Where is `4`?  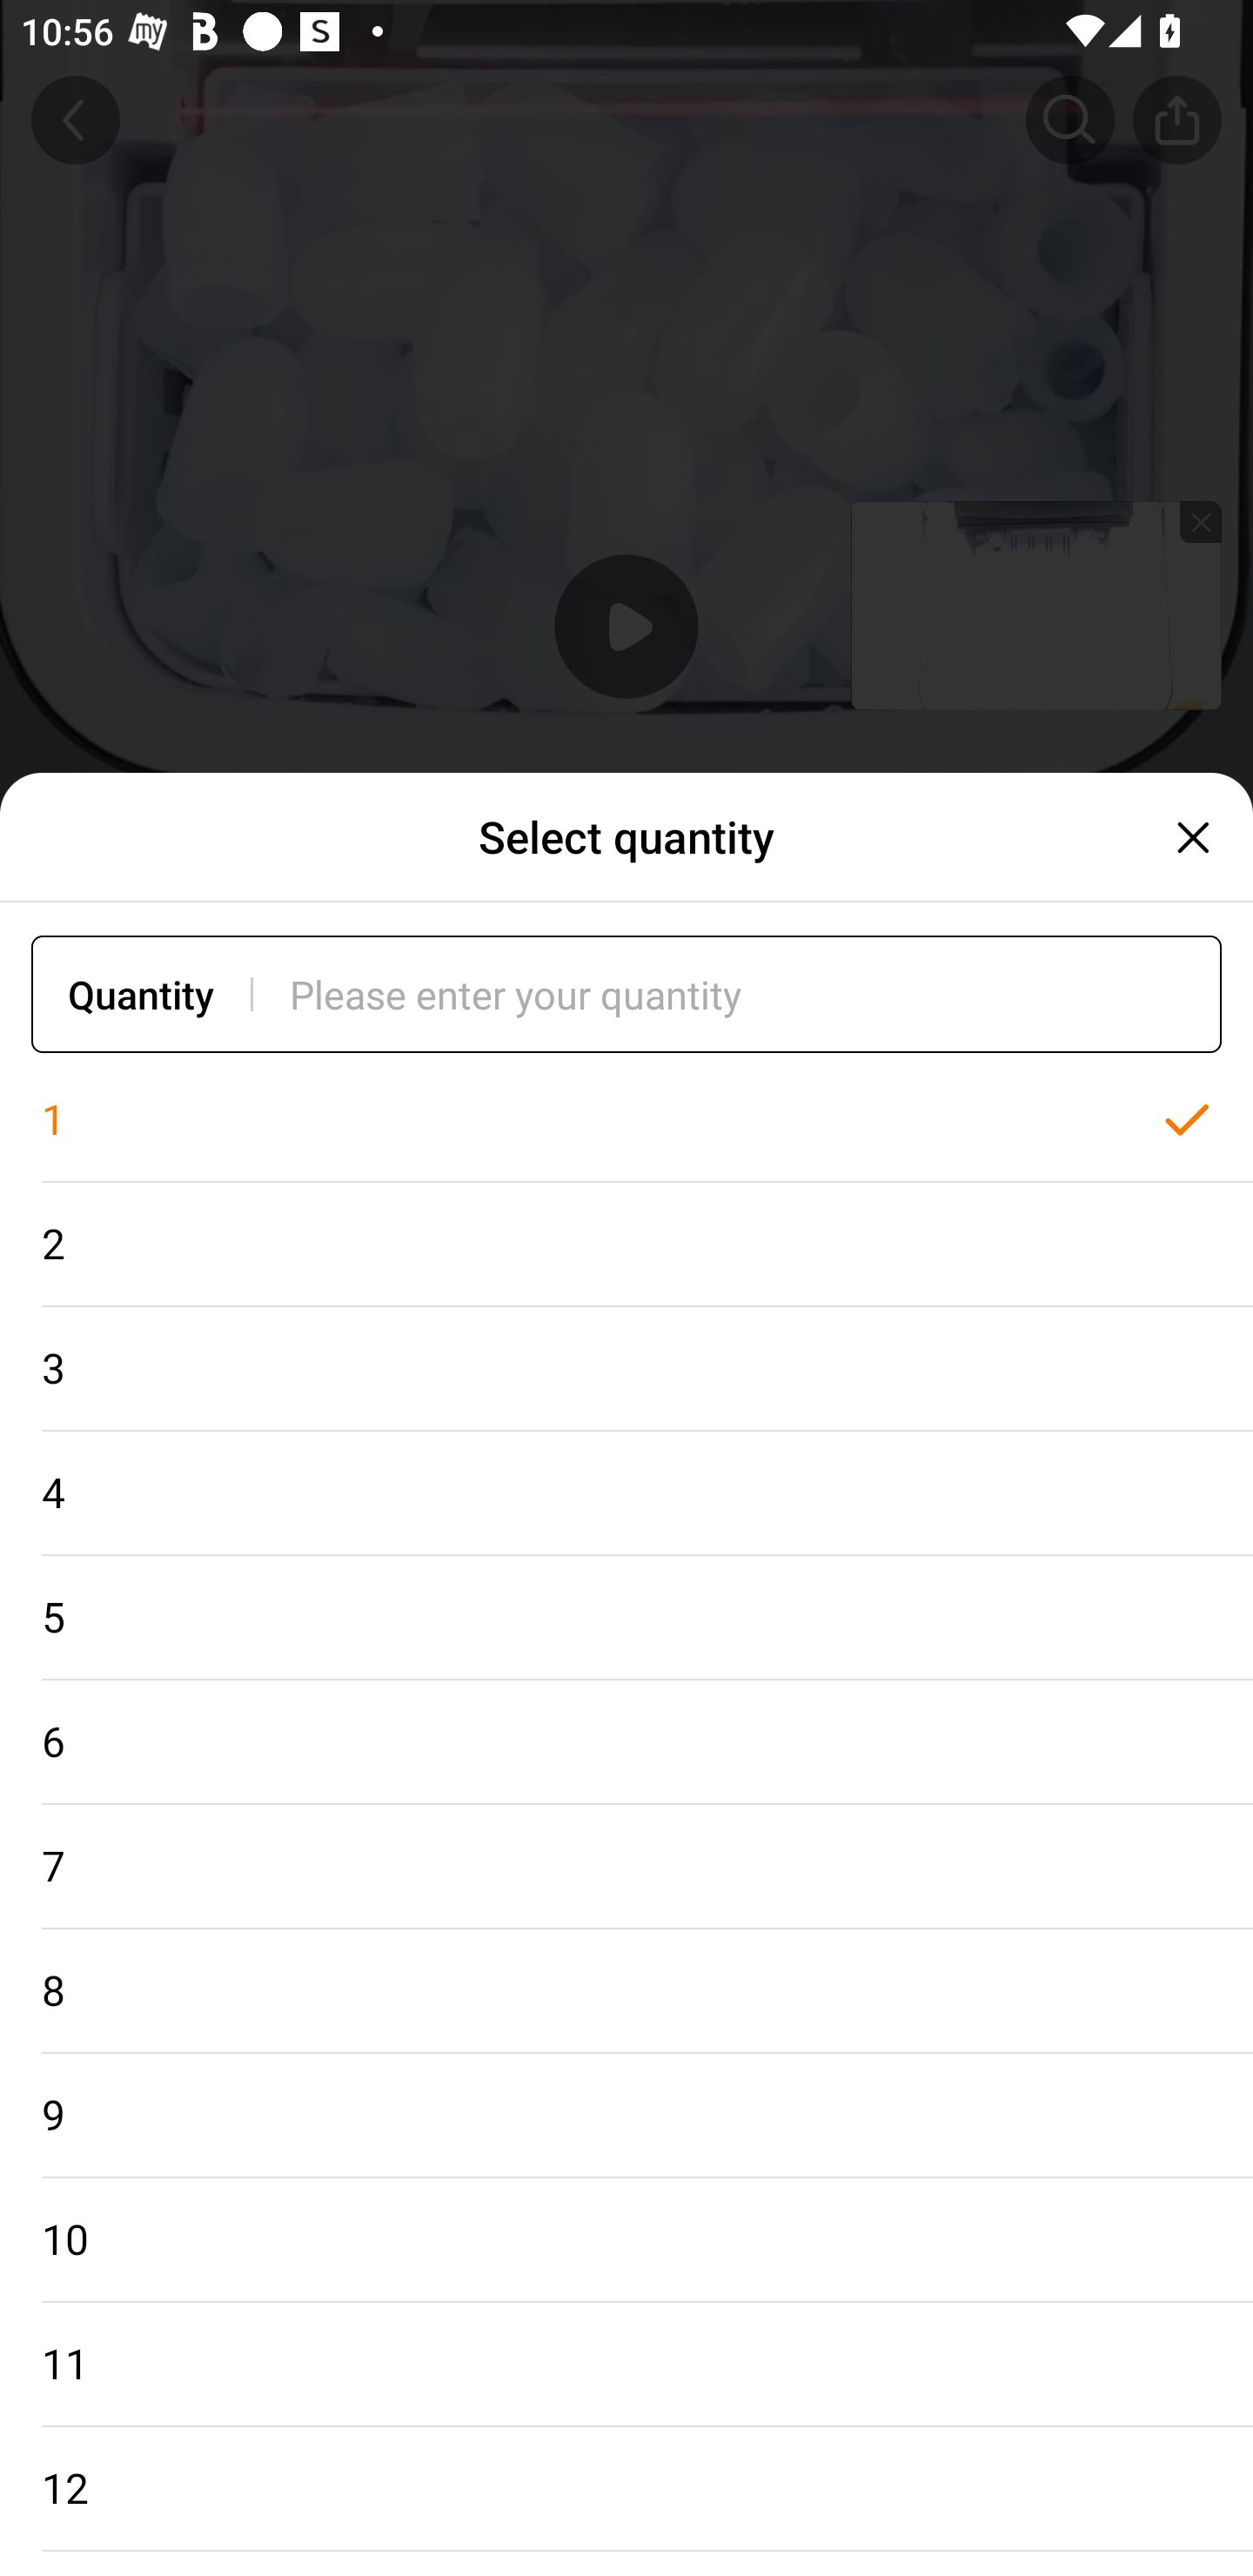 4 is located at coordinates (626, 1493).